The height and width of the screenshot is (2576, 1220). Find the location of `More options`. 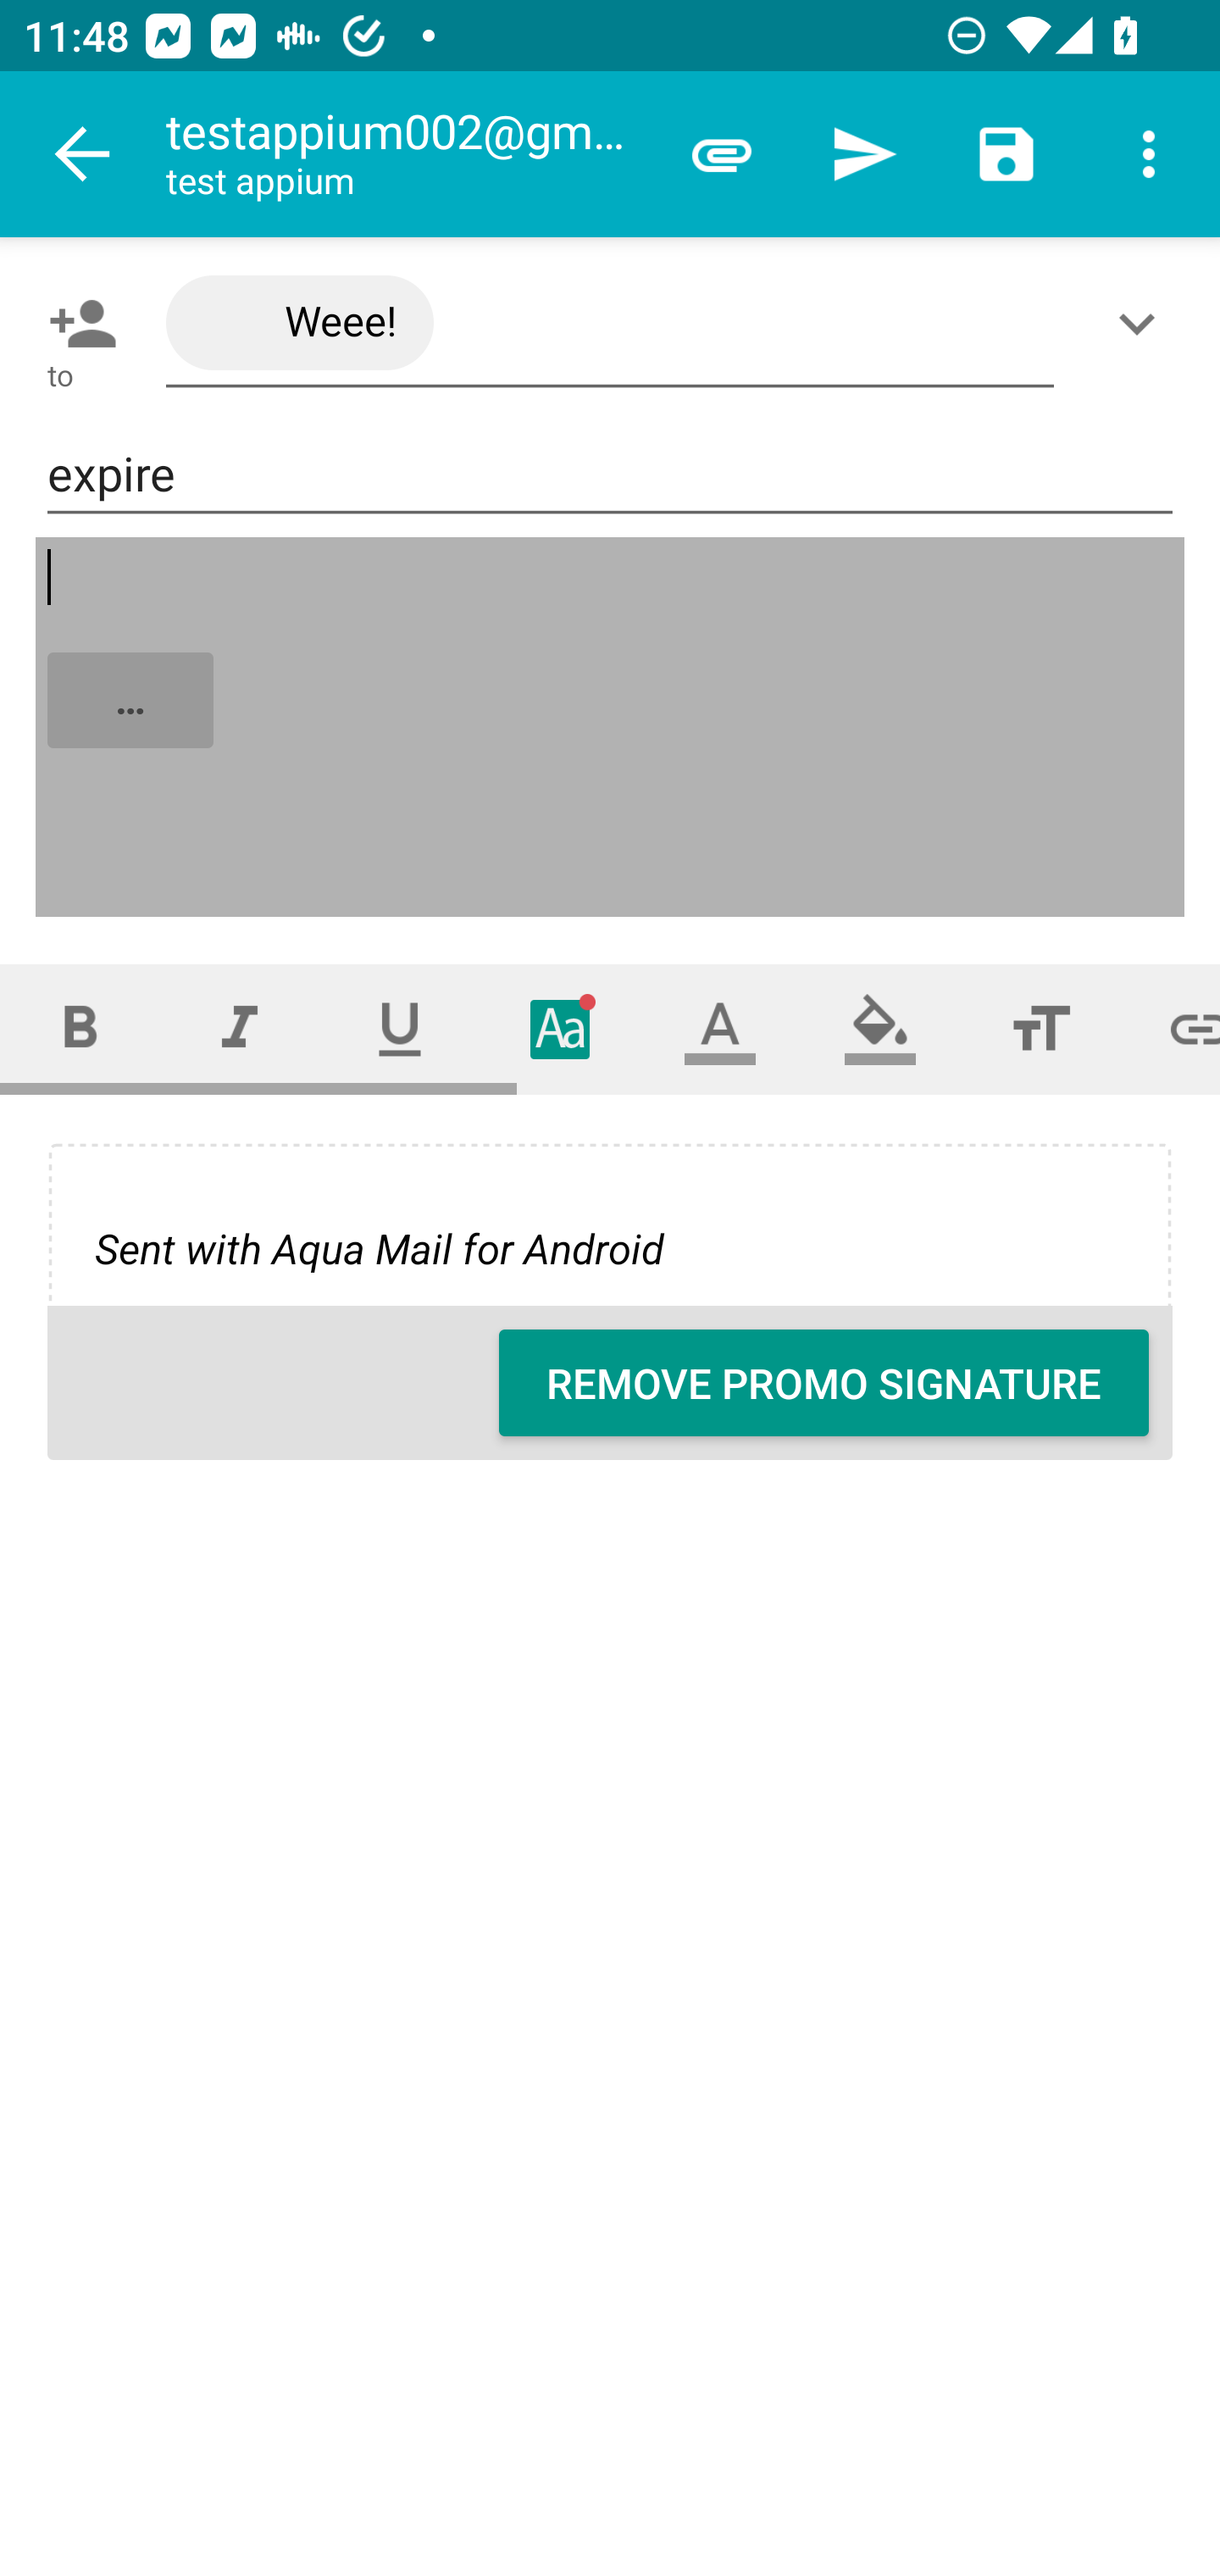

More options is located at coordinates (1149, 154).